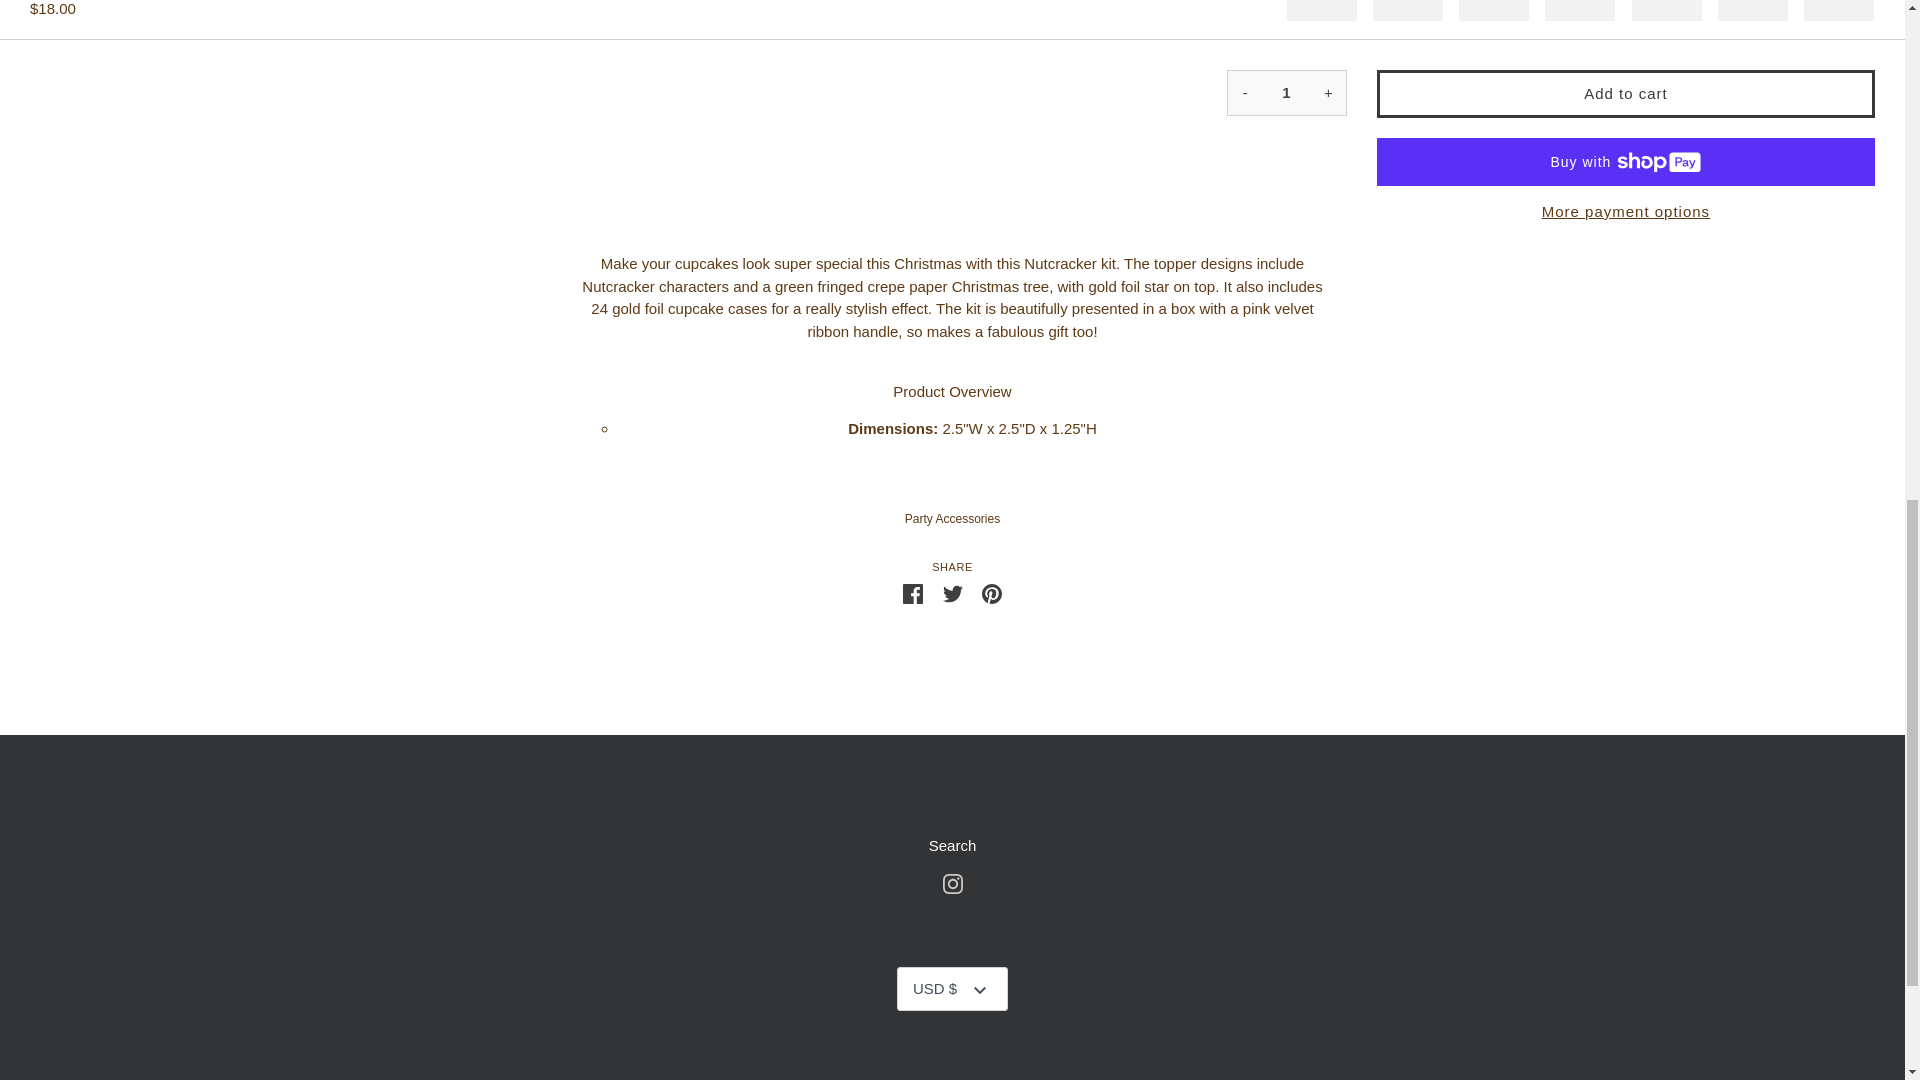  I want to click on Facebook, so click(992, 592).